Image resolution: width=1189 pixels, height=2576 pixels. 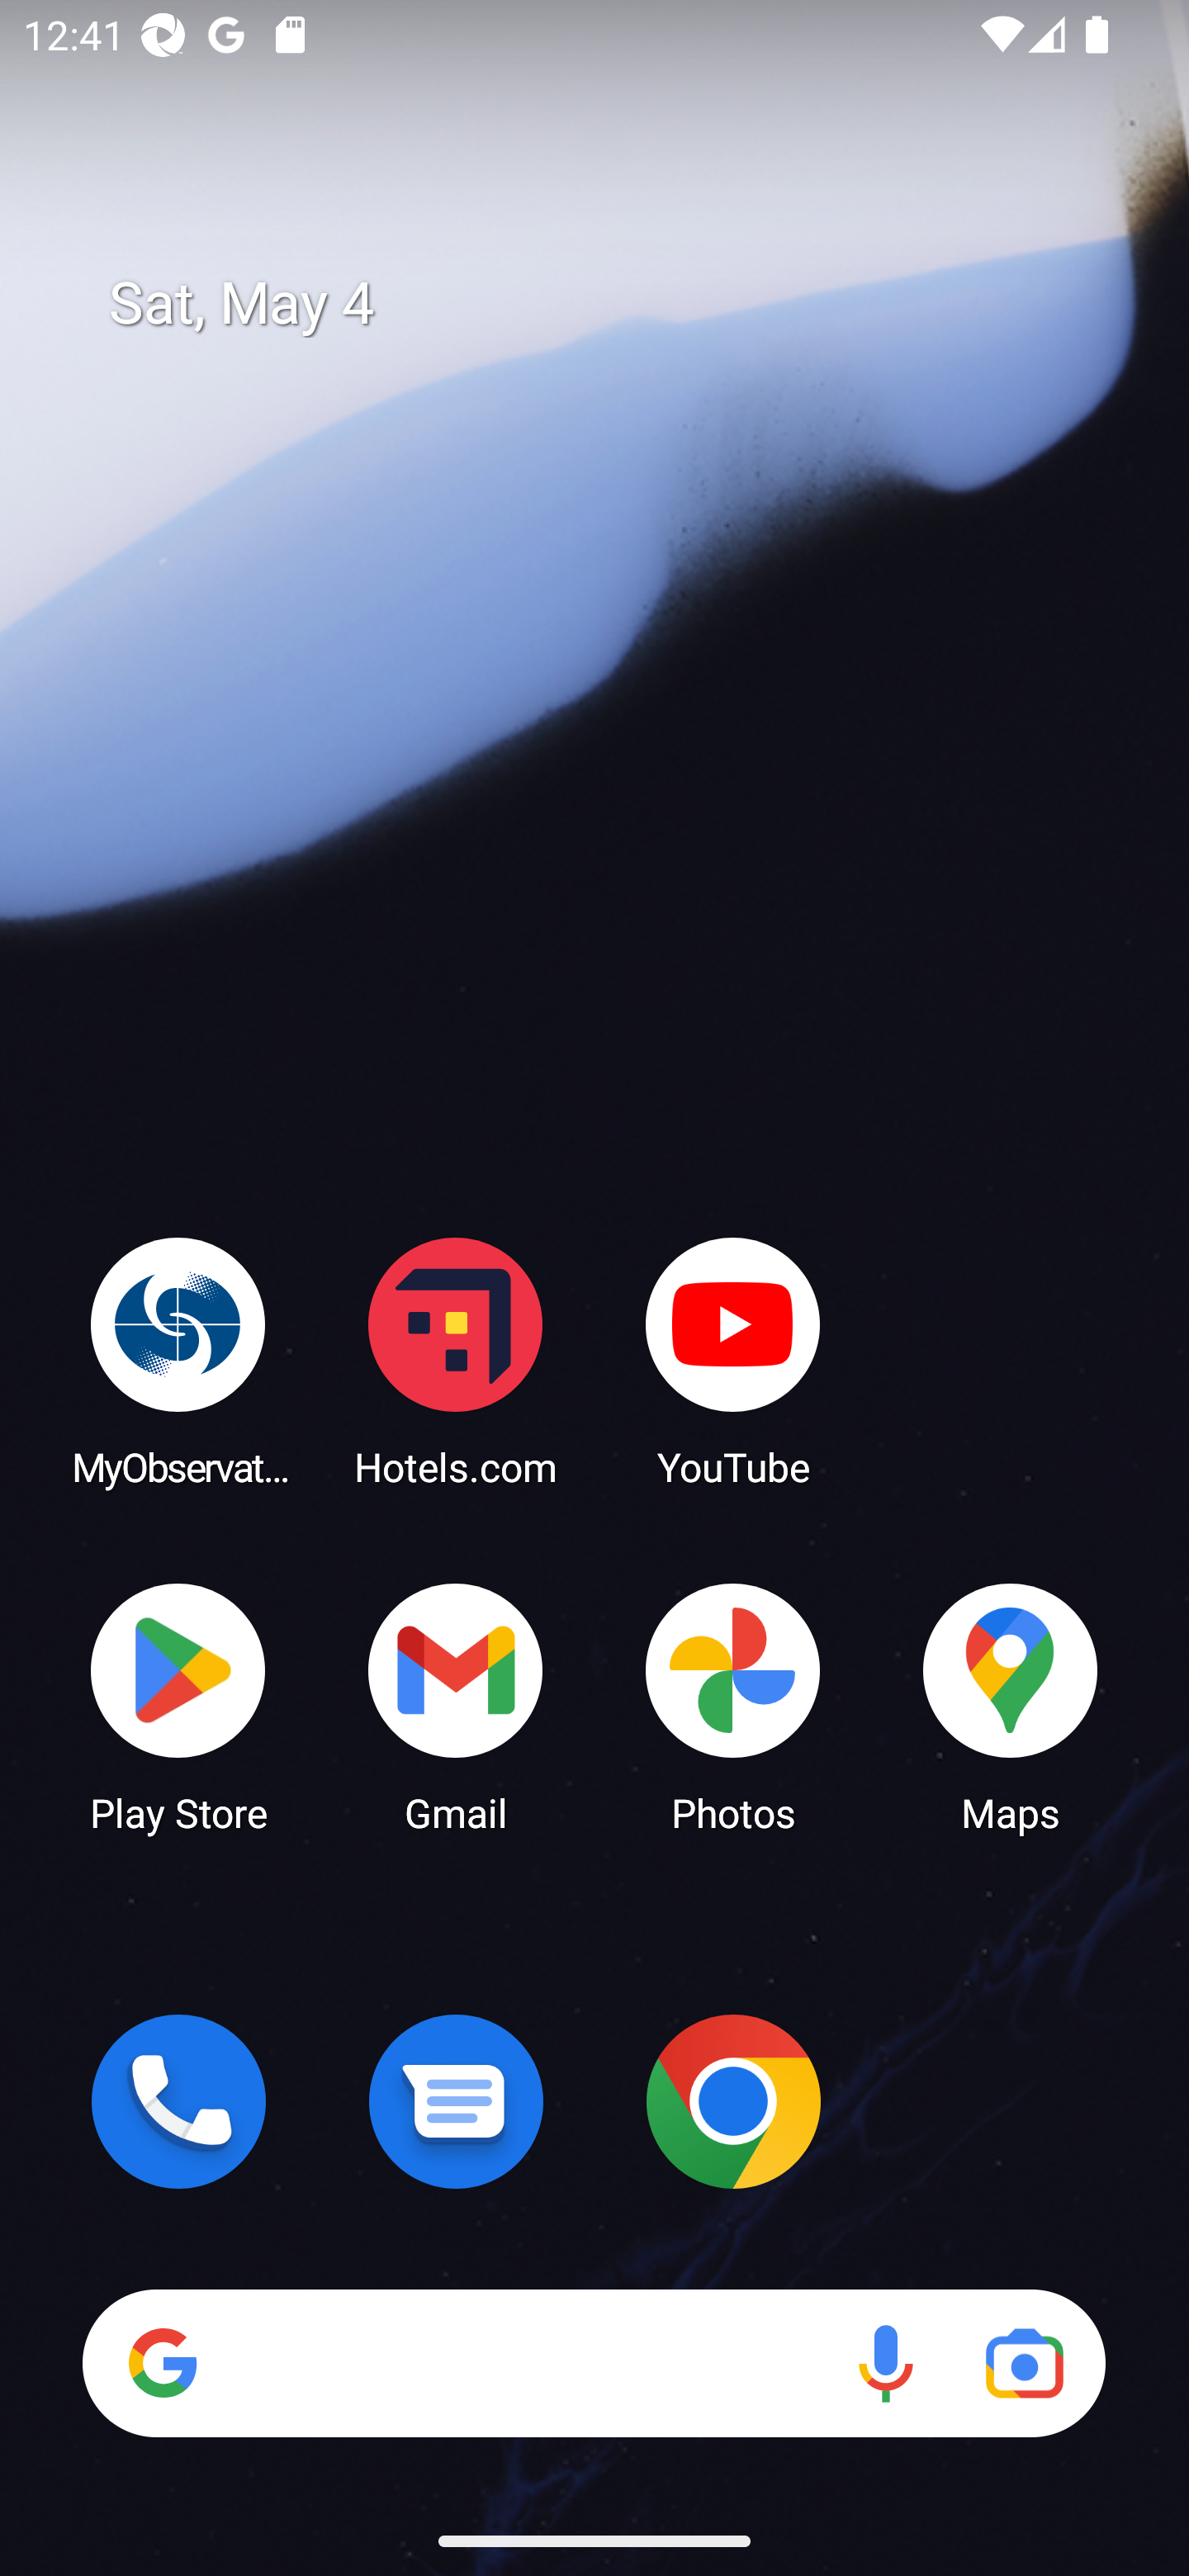 I want to click on YouTube, so click(x=733, y=1361).